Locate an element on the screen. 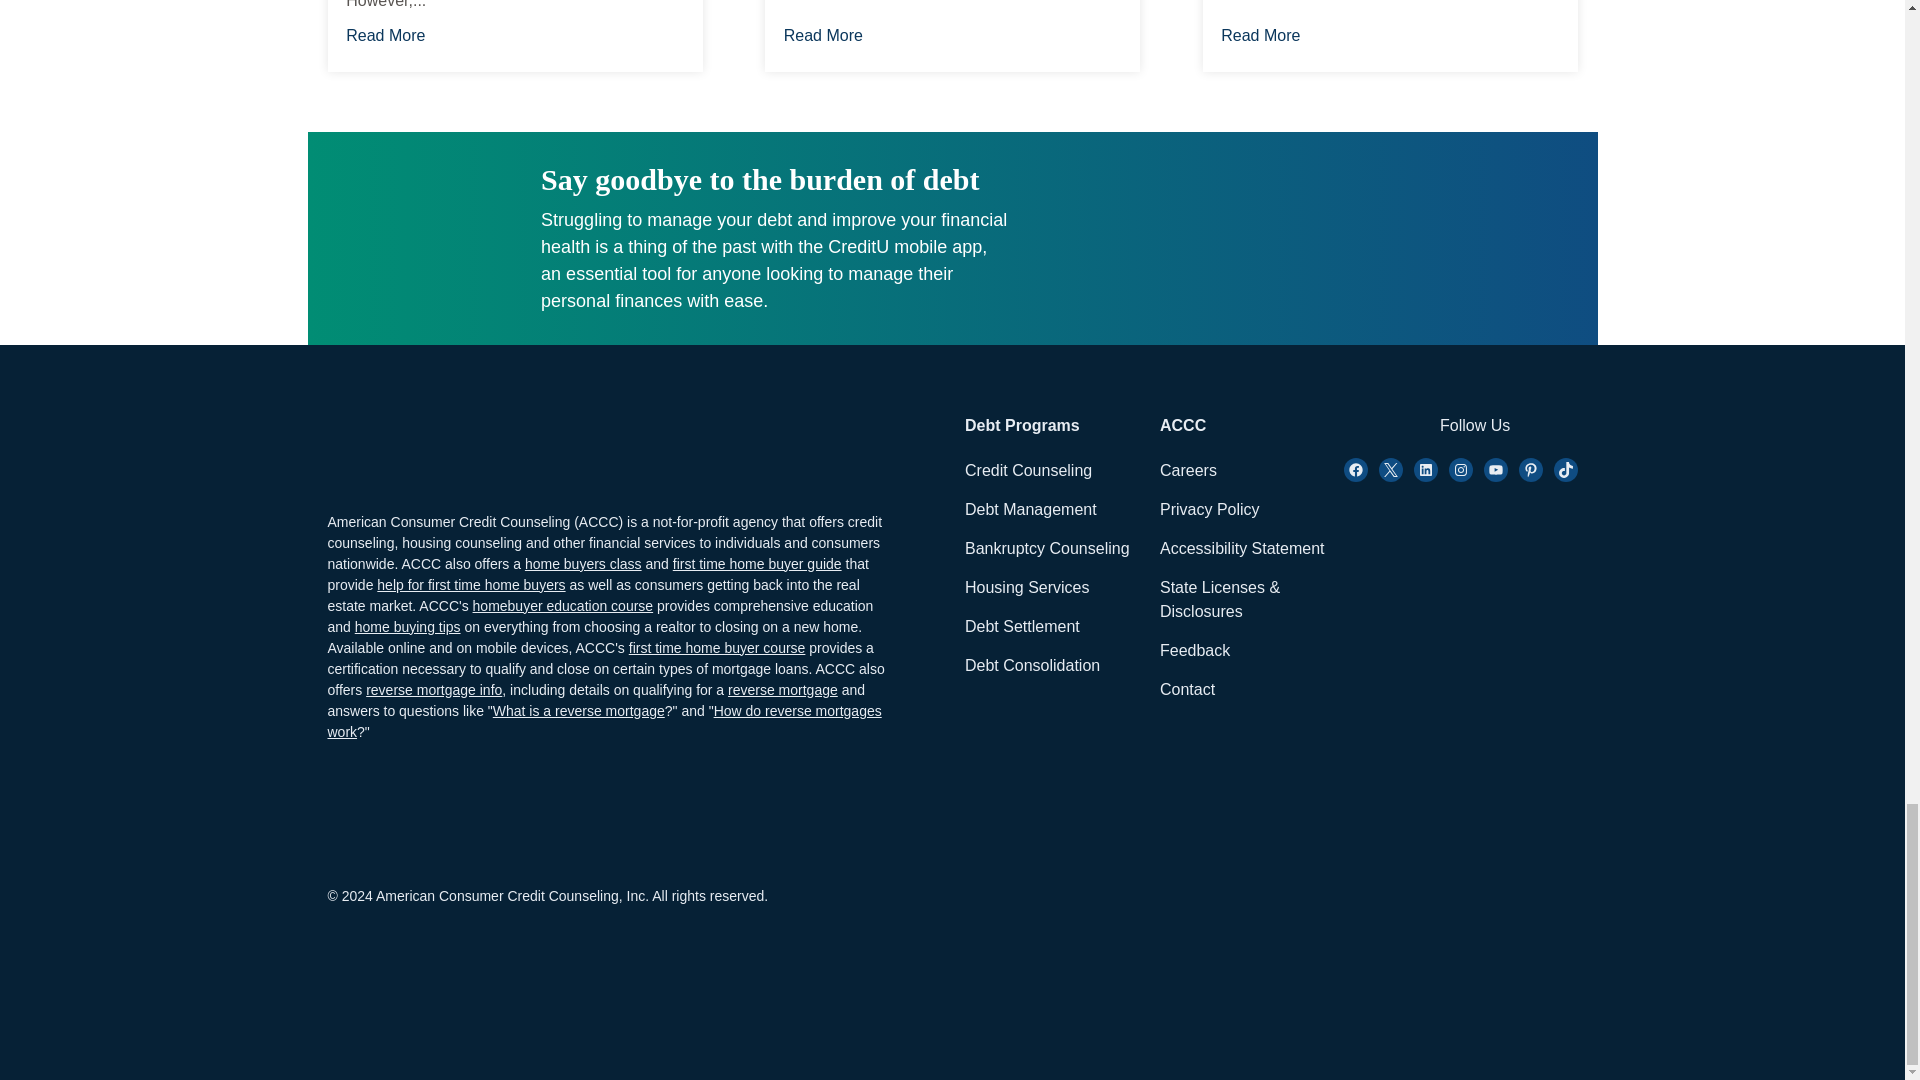  facebook is located at coordinates (1356, 469).